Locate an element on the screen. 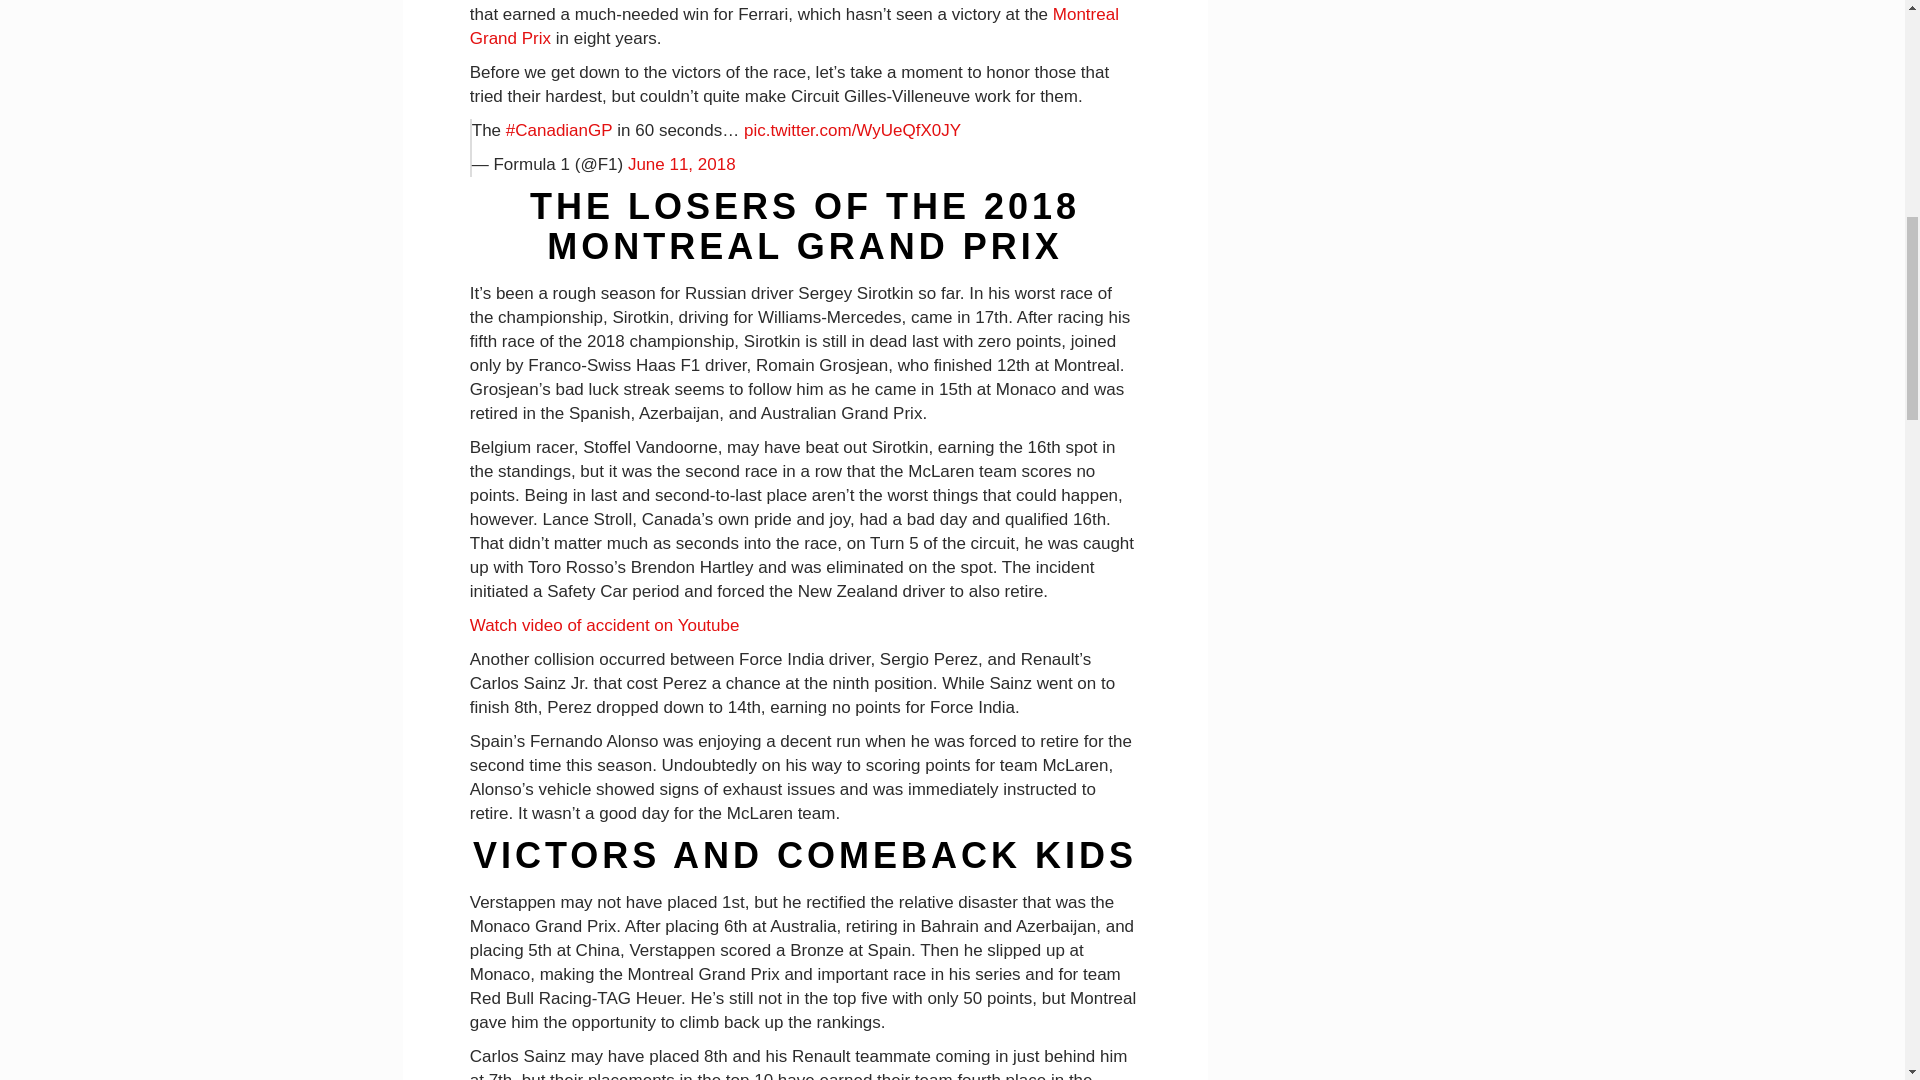 Image resolution: width=1920 pixels, height=1080 pixels. Watch video of accident on Youtube is located at coordinates (604, 625).